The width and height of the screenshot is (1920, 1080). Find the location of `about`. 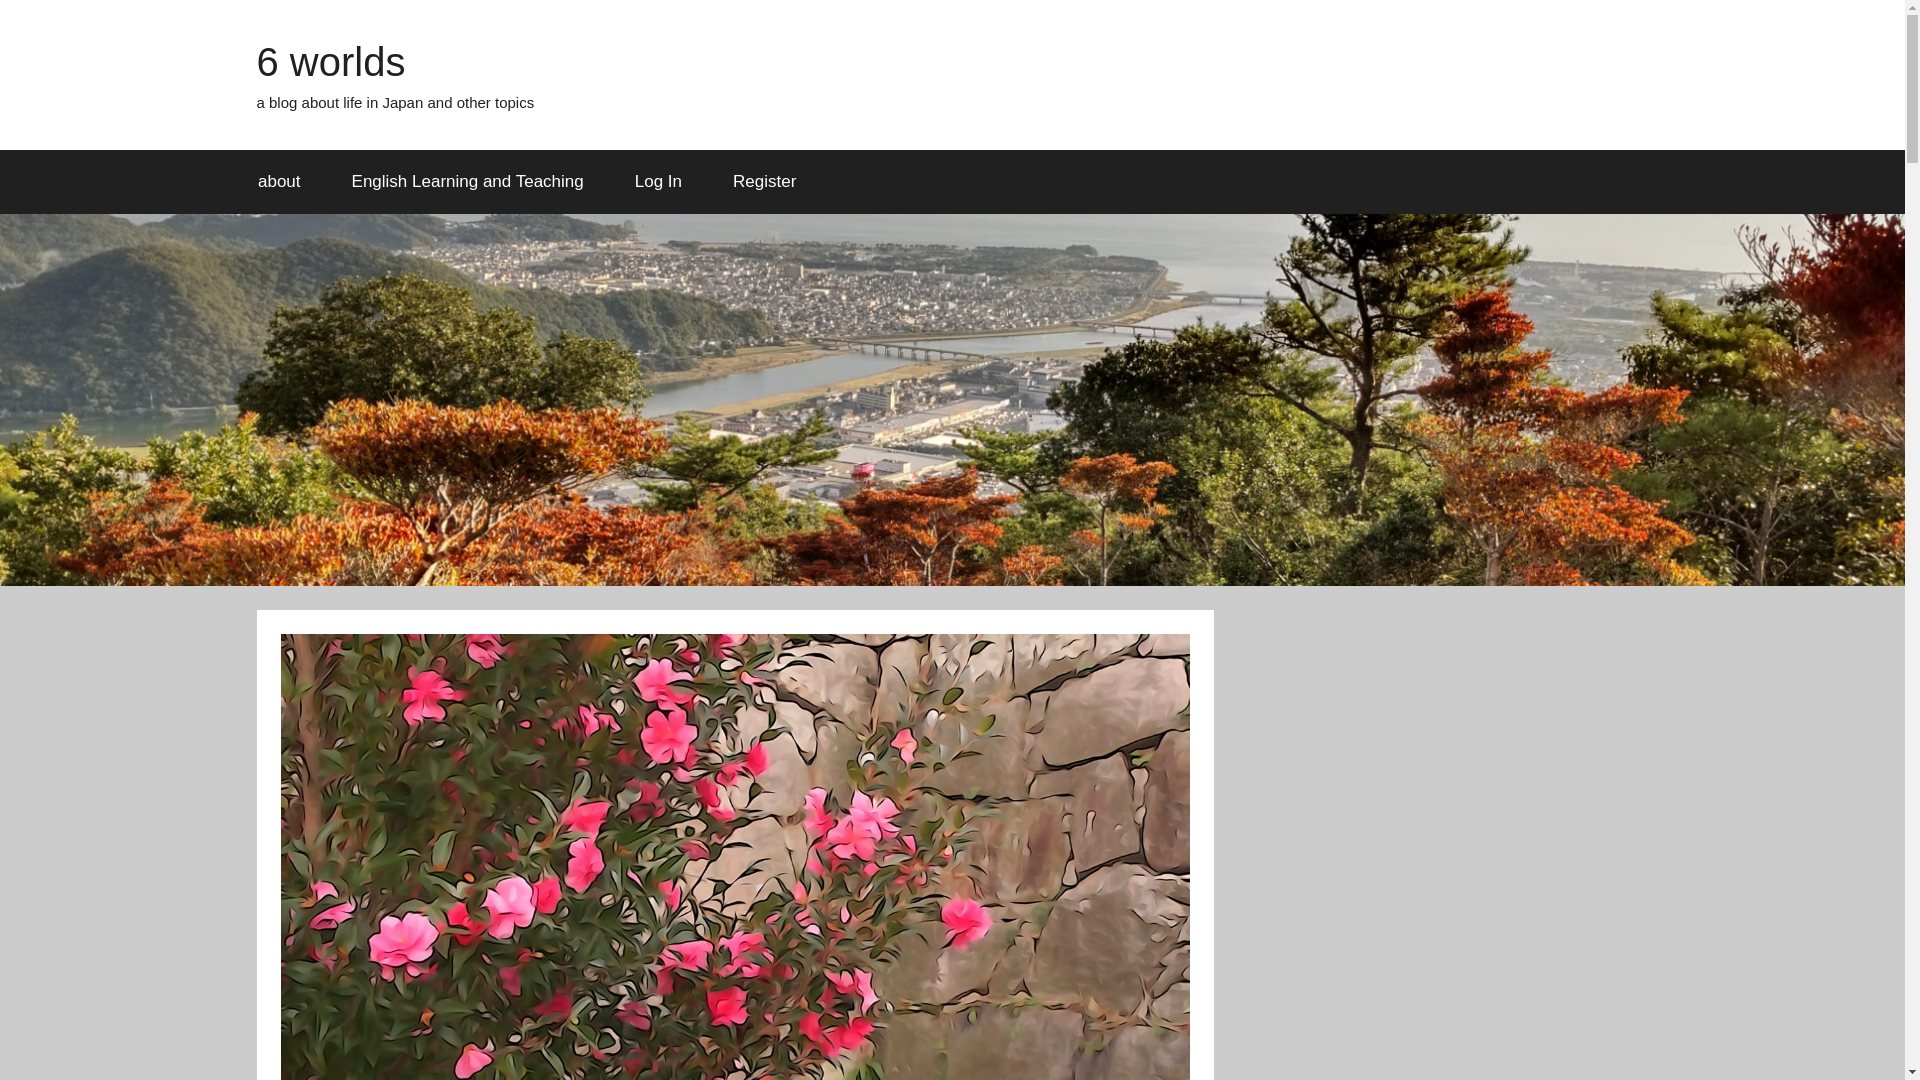

about is located at coordinates (279, 182).